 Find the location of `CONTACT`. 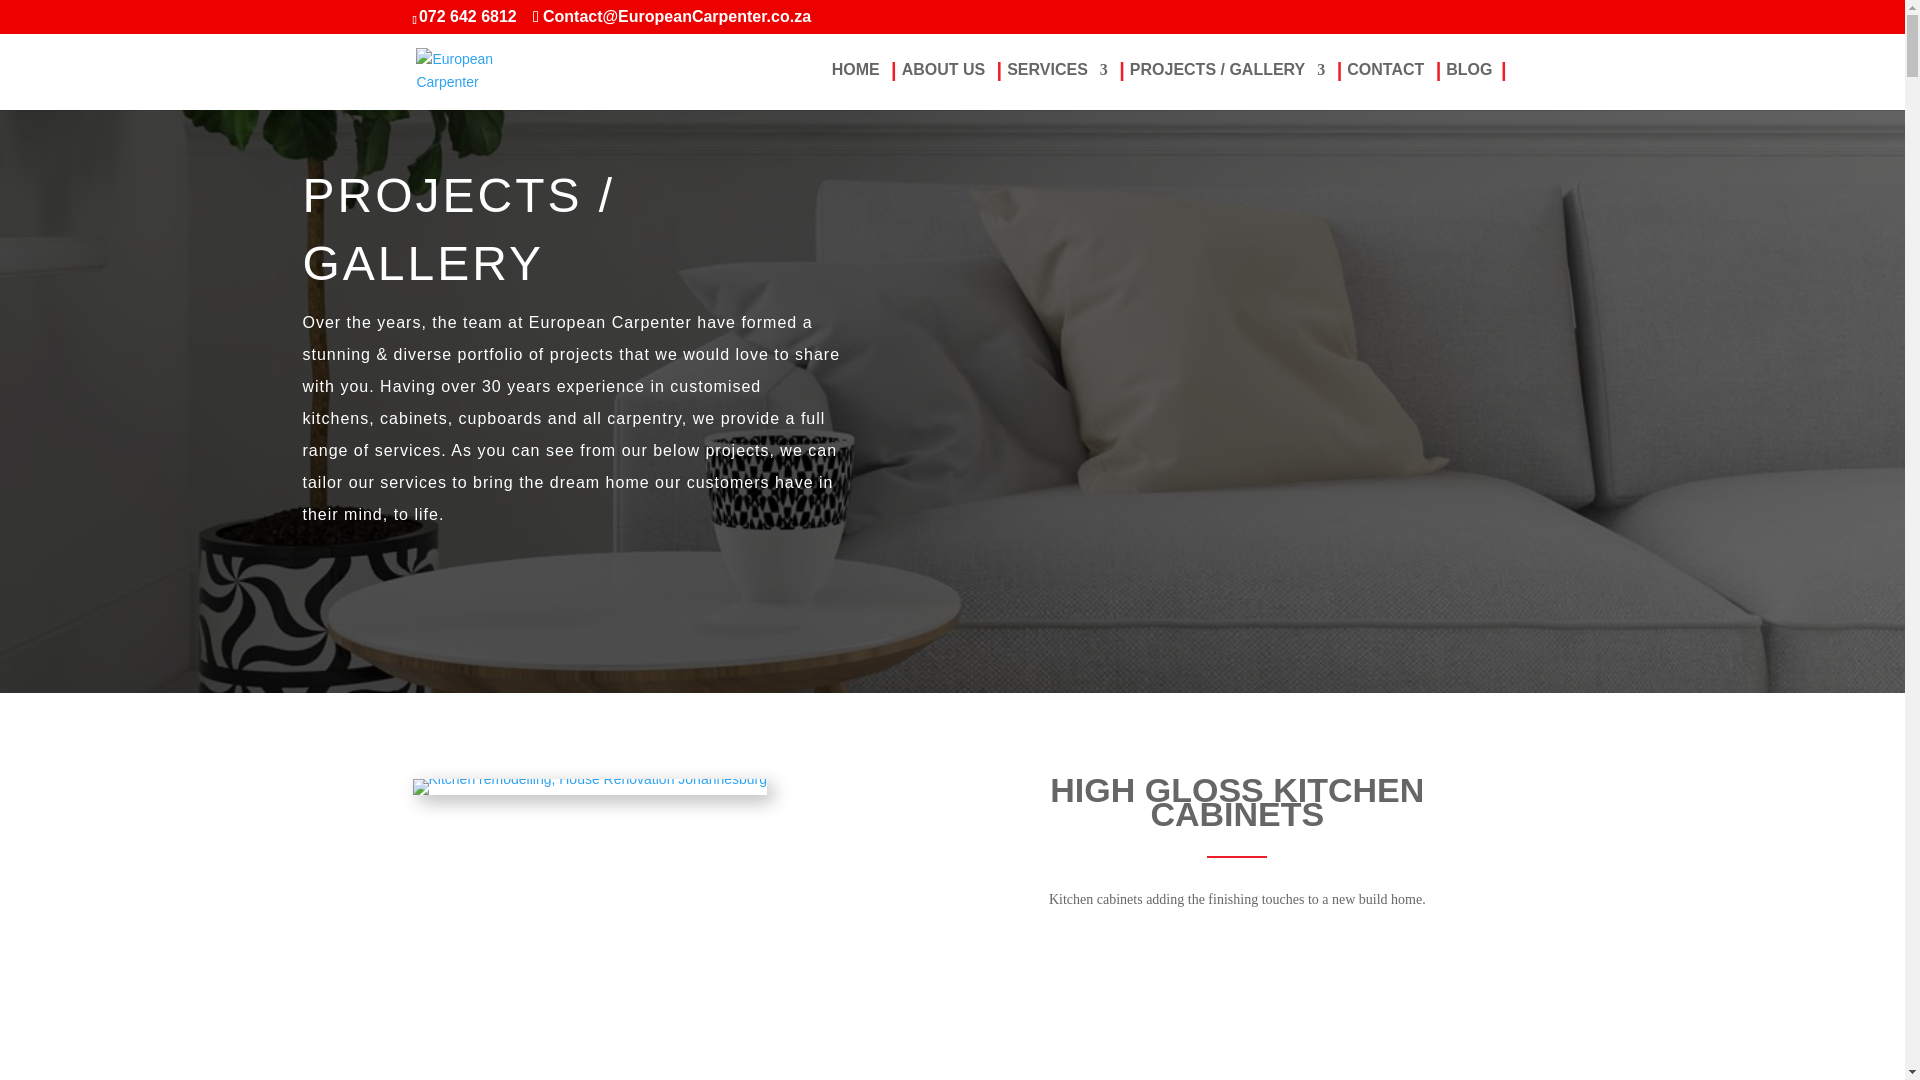

CONTACT is located at coordinates (1386, 86).